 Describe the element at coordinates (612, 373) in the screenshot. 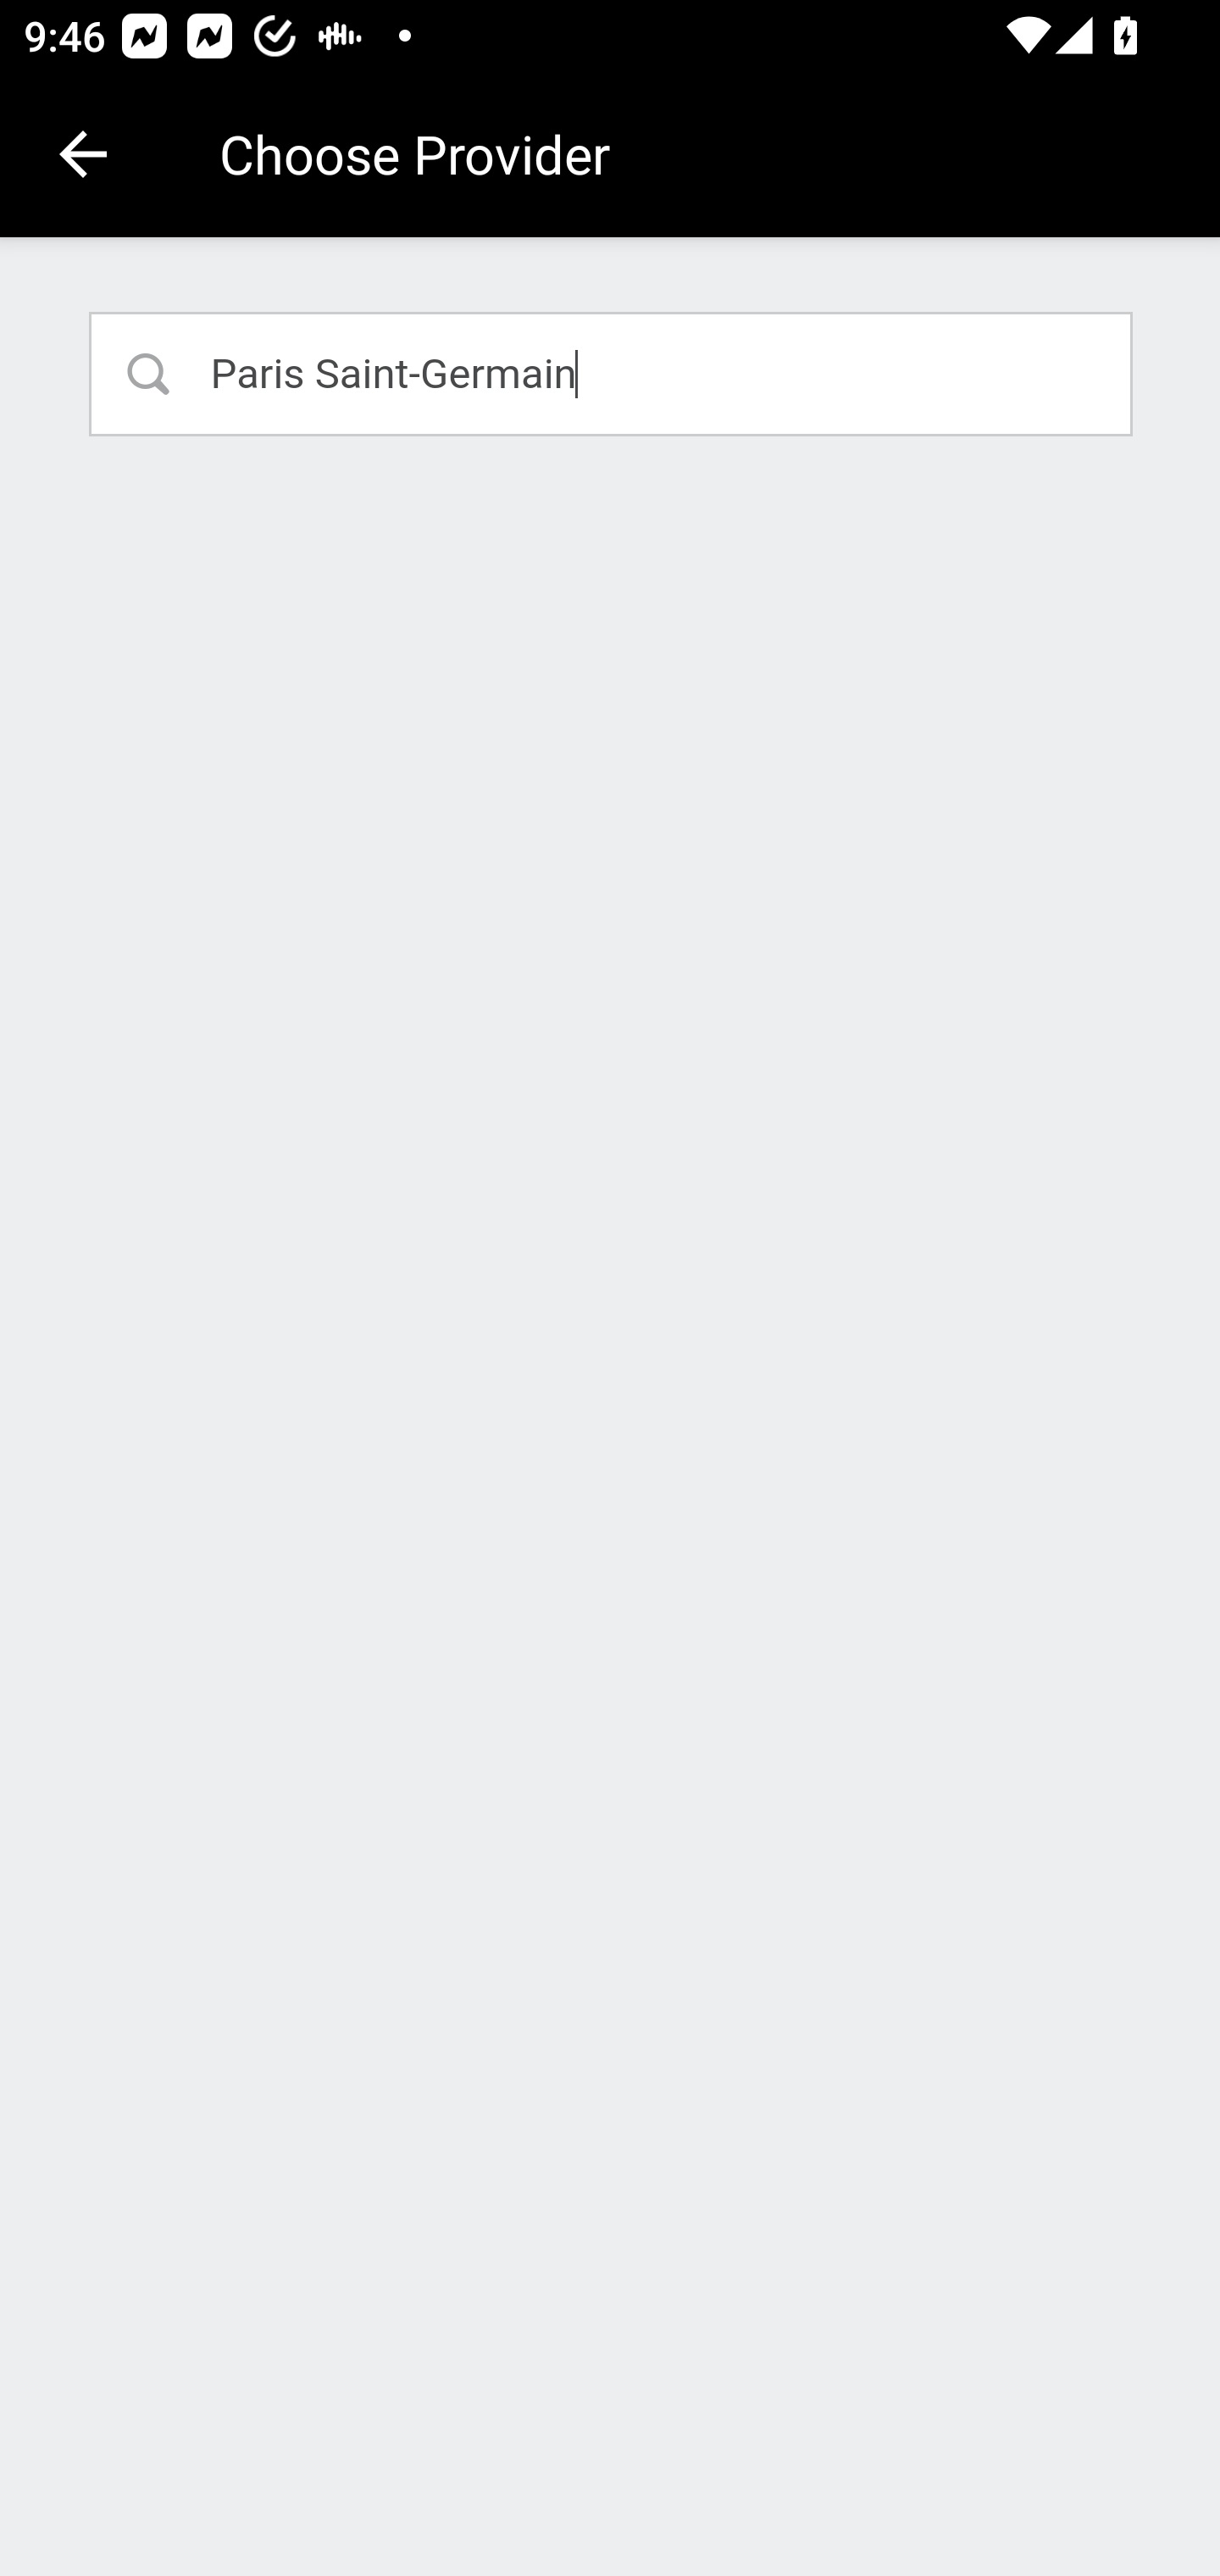

I see `Paris Saint-Germain` at that location.